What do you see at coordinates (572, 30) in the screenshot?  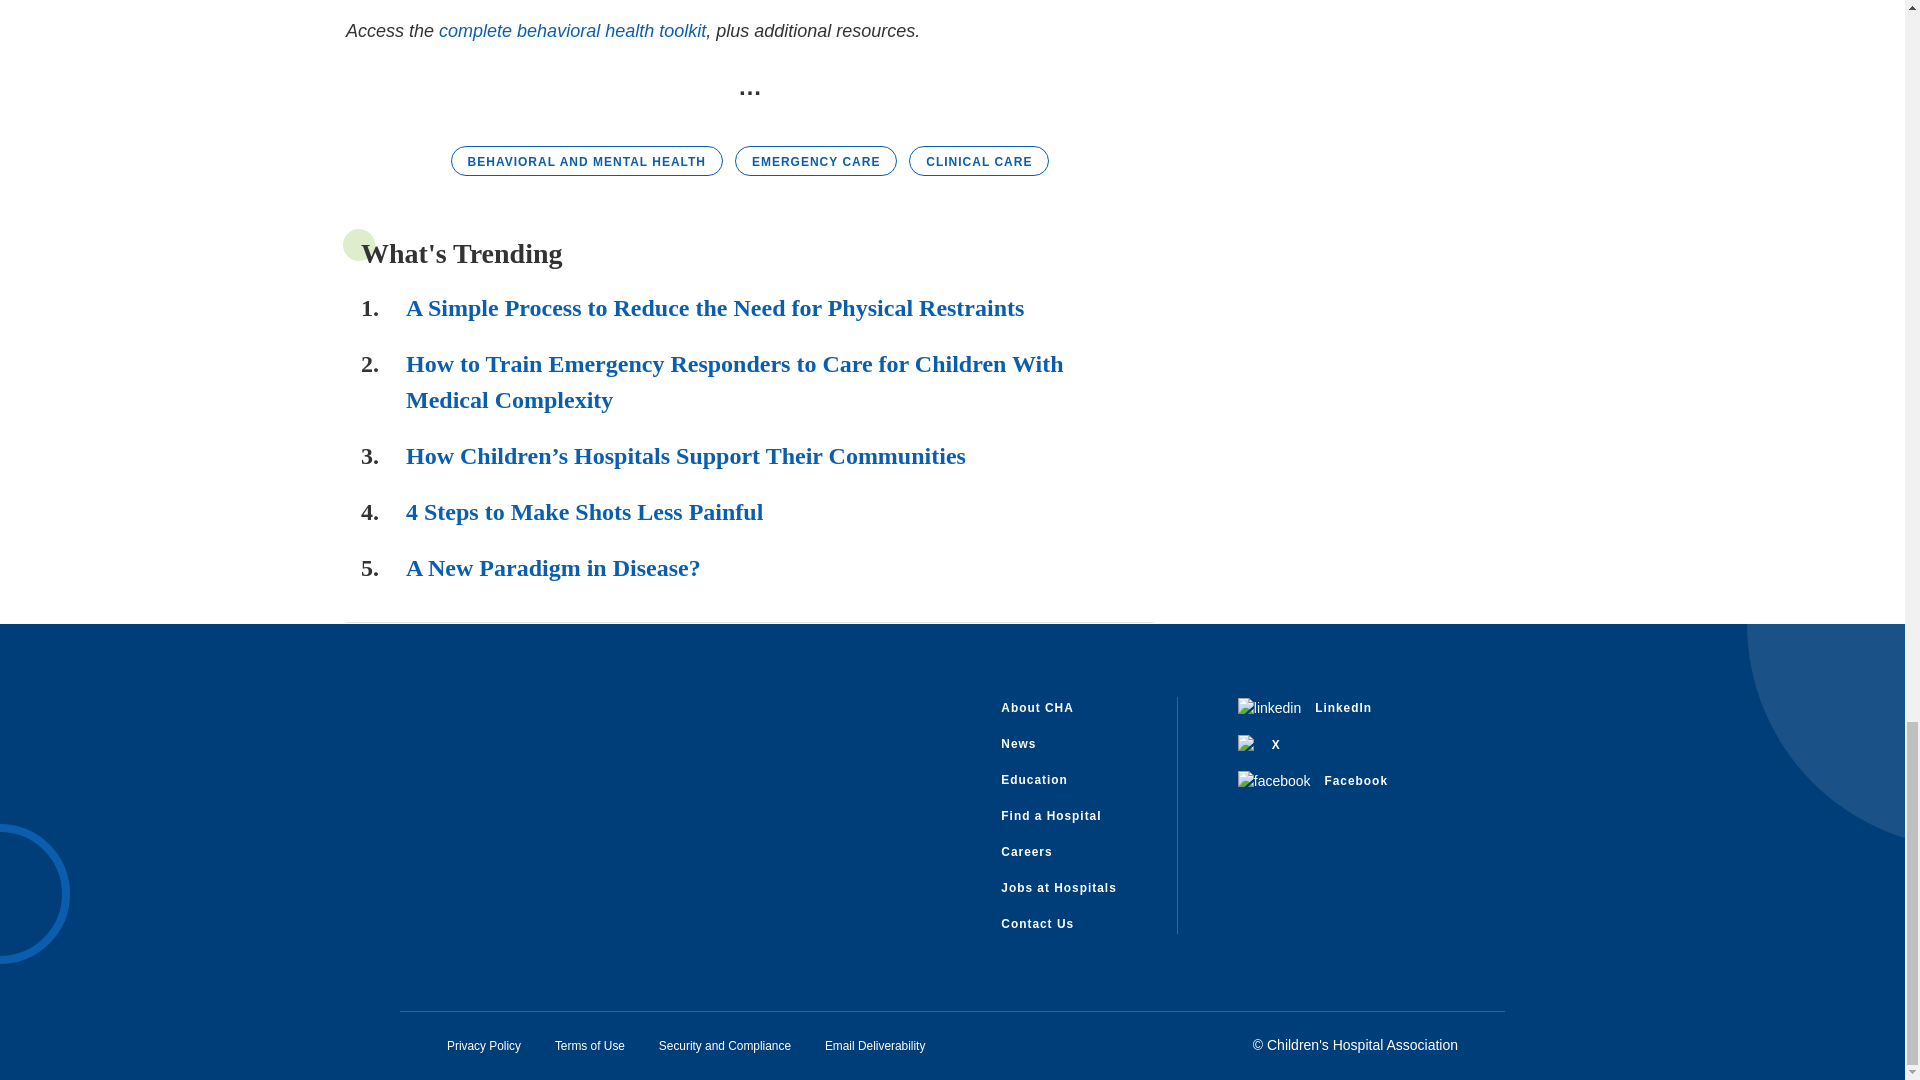 I see `complete behavioral health toolkit` at bounding box center [572, 30].